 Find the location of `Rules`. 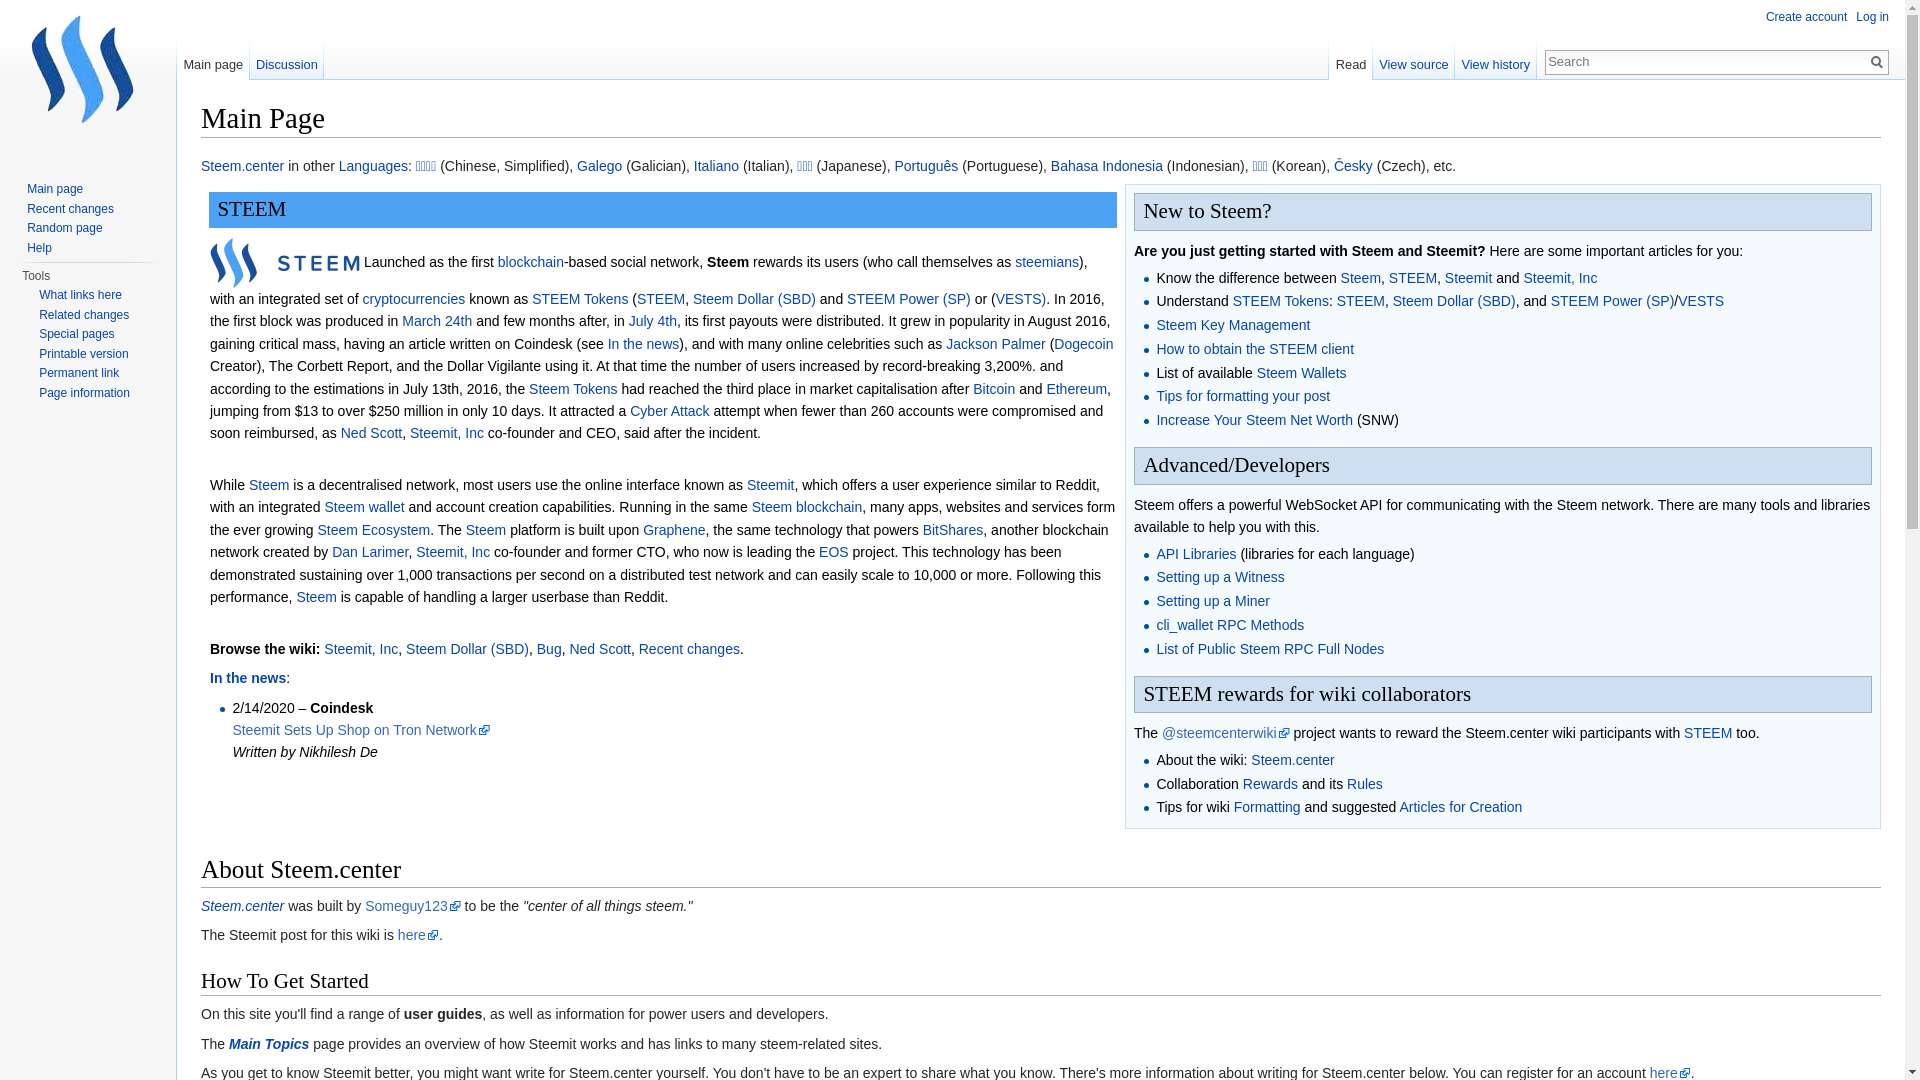

Rules is located at coordinates (1365, 784).